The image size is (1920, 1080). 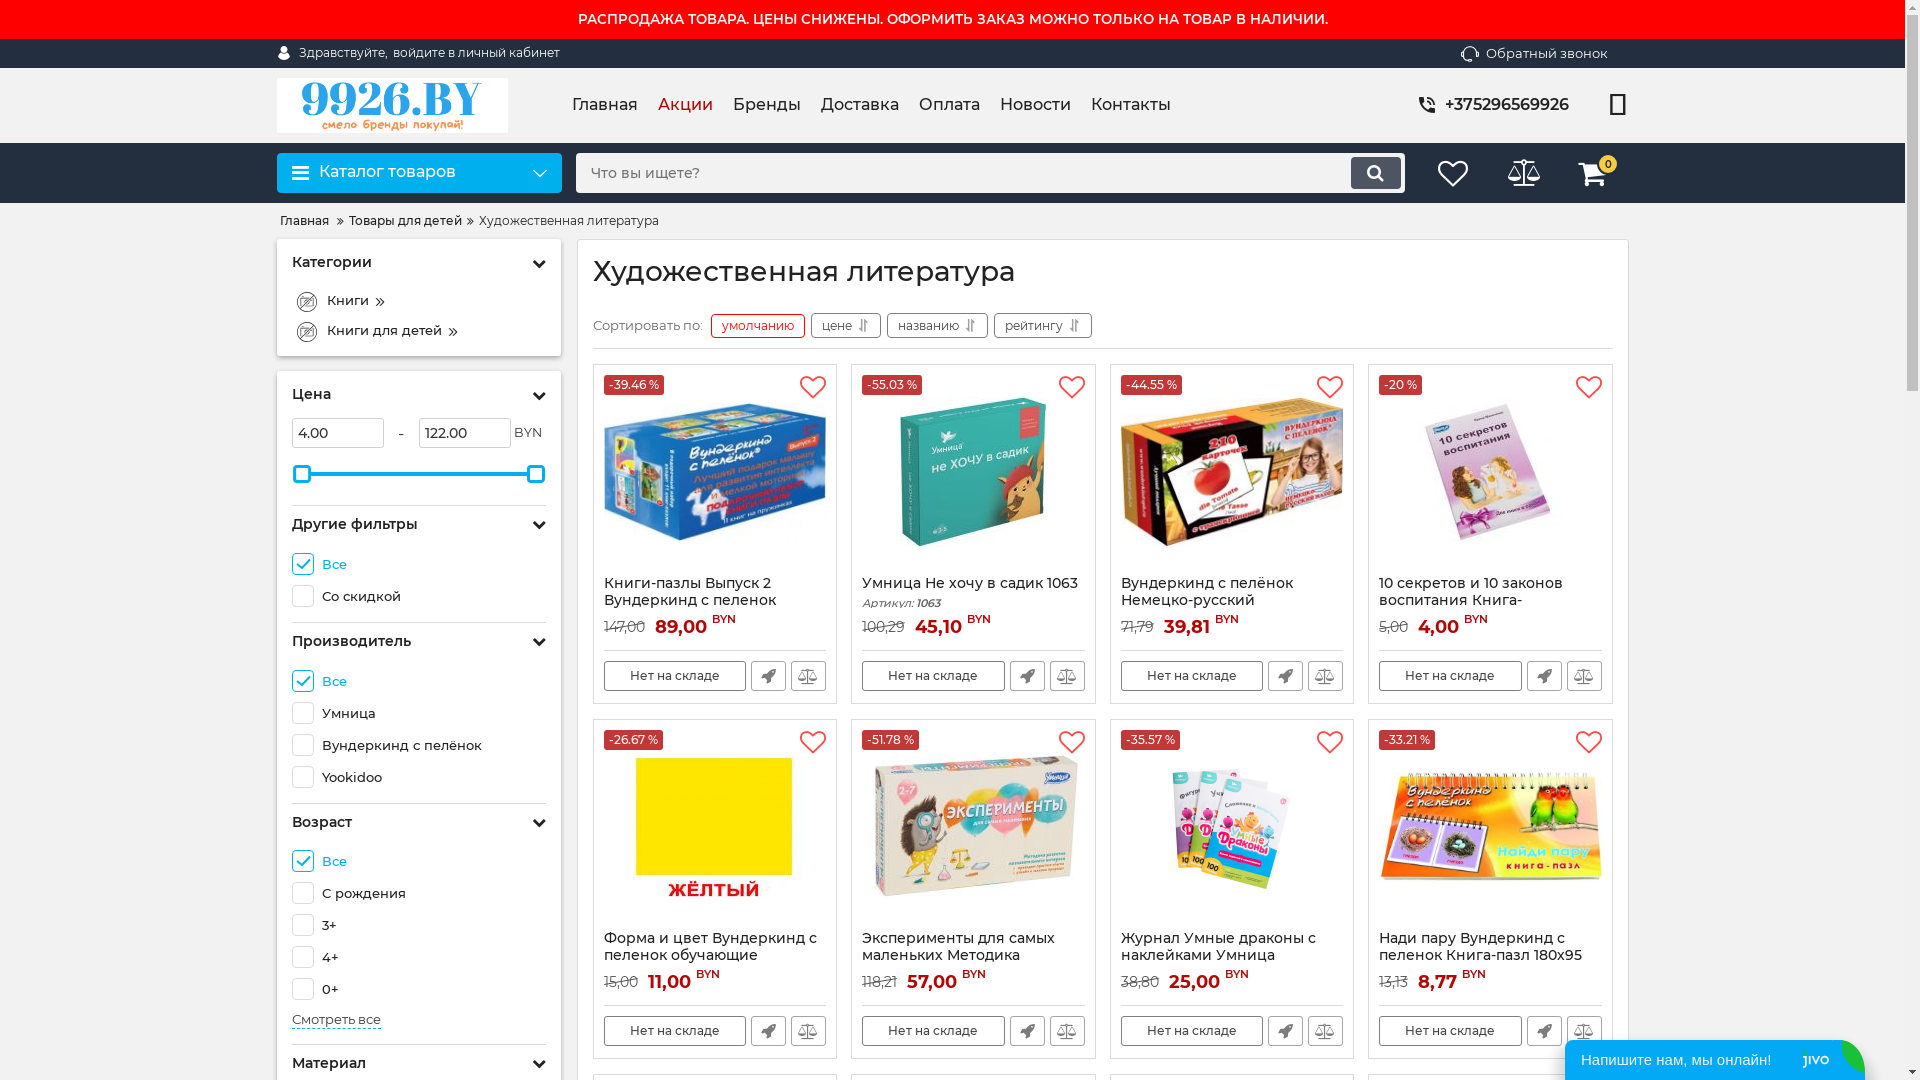 What do you see at coordinates (974, 830) in the screenshot?
I see `-51.78 %` at bounding box center [974, 830].